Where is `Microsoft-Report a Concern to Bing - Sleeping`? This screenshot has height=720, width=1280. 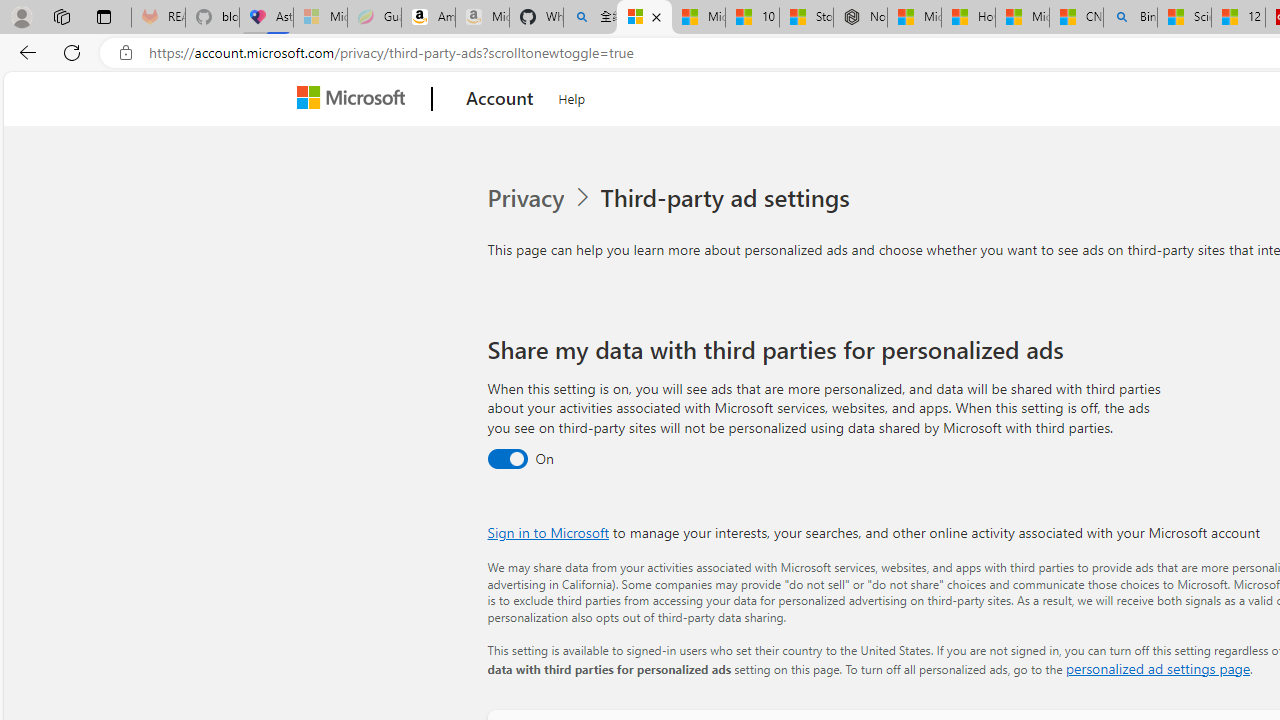 Microsoft-Report a Concern to Bing - Sleeping is located at coordinates (320, 18).